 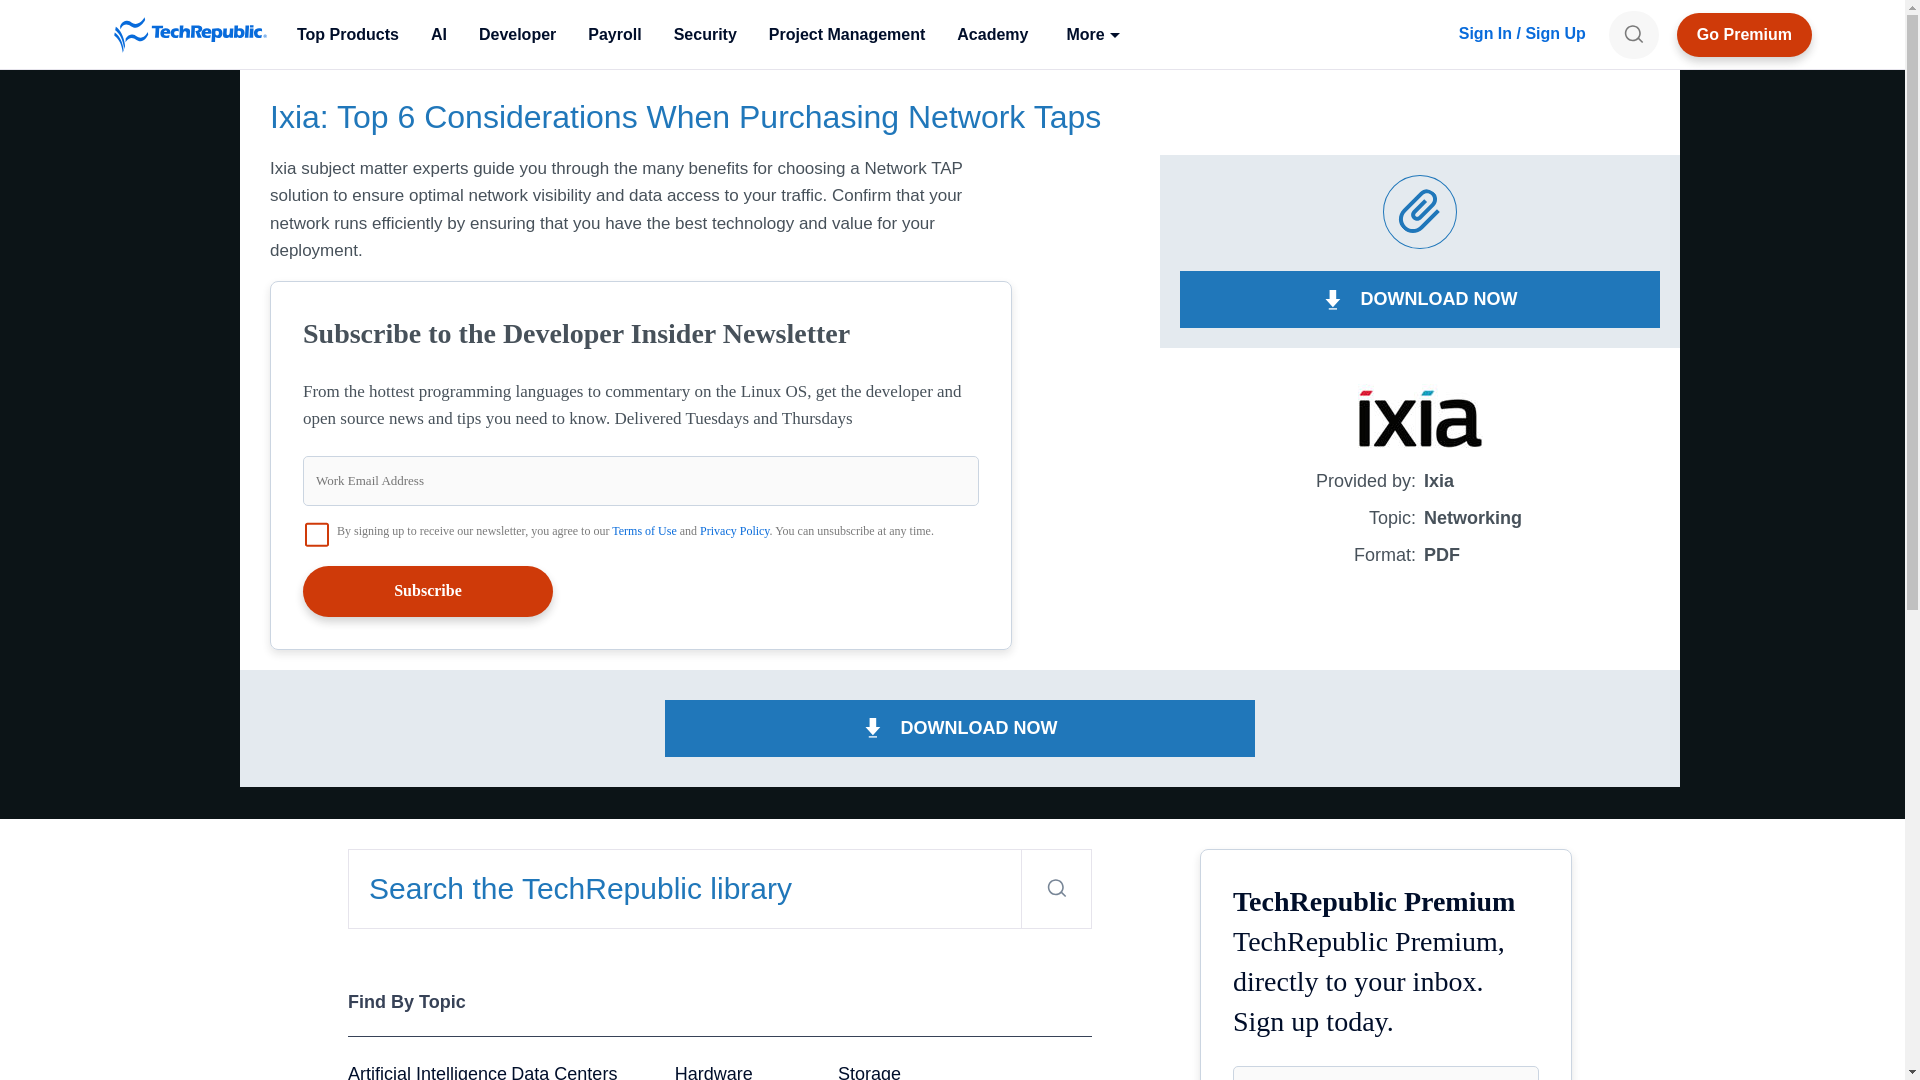 What do you see at coordinates (190, 34) in the screenshot?
I see `TechRepublic` at bounding box center [190, 34].